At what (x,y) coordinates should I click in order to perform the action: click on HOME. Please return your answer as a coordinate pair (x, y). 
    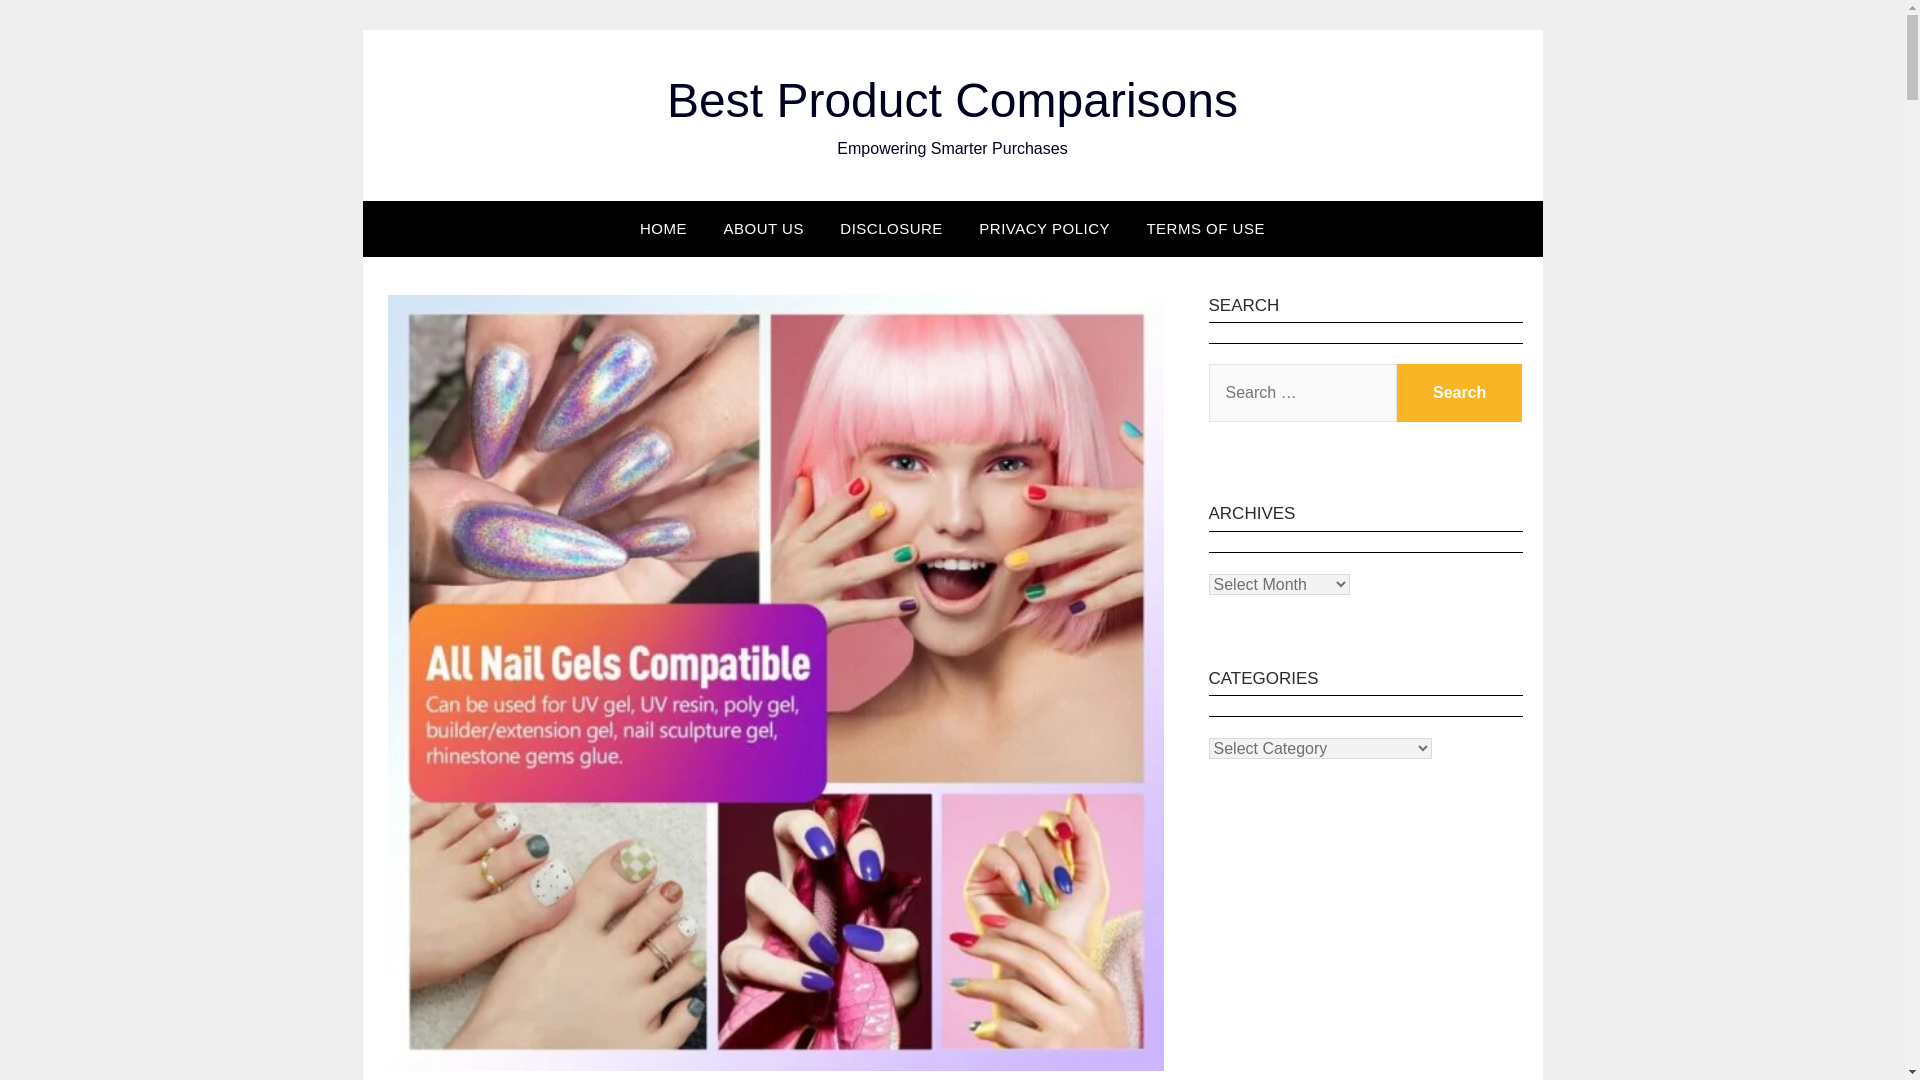
    Looking at the image, I should click on (663, 228).